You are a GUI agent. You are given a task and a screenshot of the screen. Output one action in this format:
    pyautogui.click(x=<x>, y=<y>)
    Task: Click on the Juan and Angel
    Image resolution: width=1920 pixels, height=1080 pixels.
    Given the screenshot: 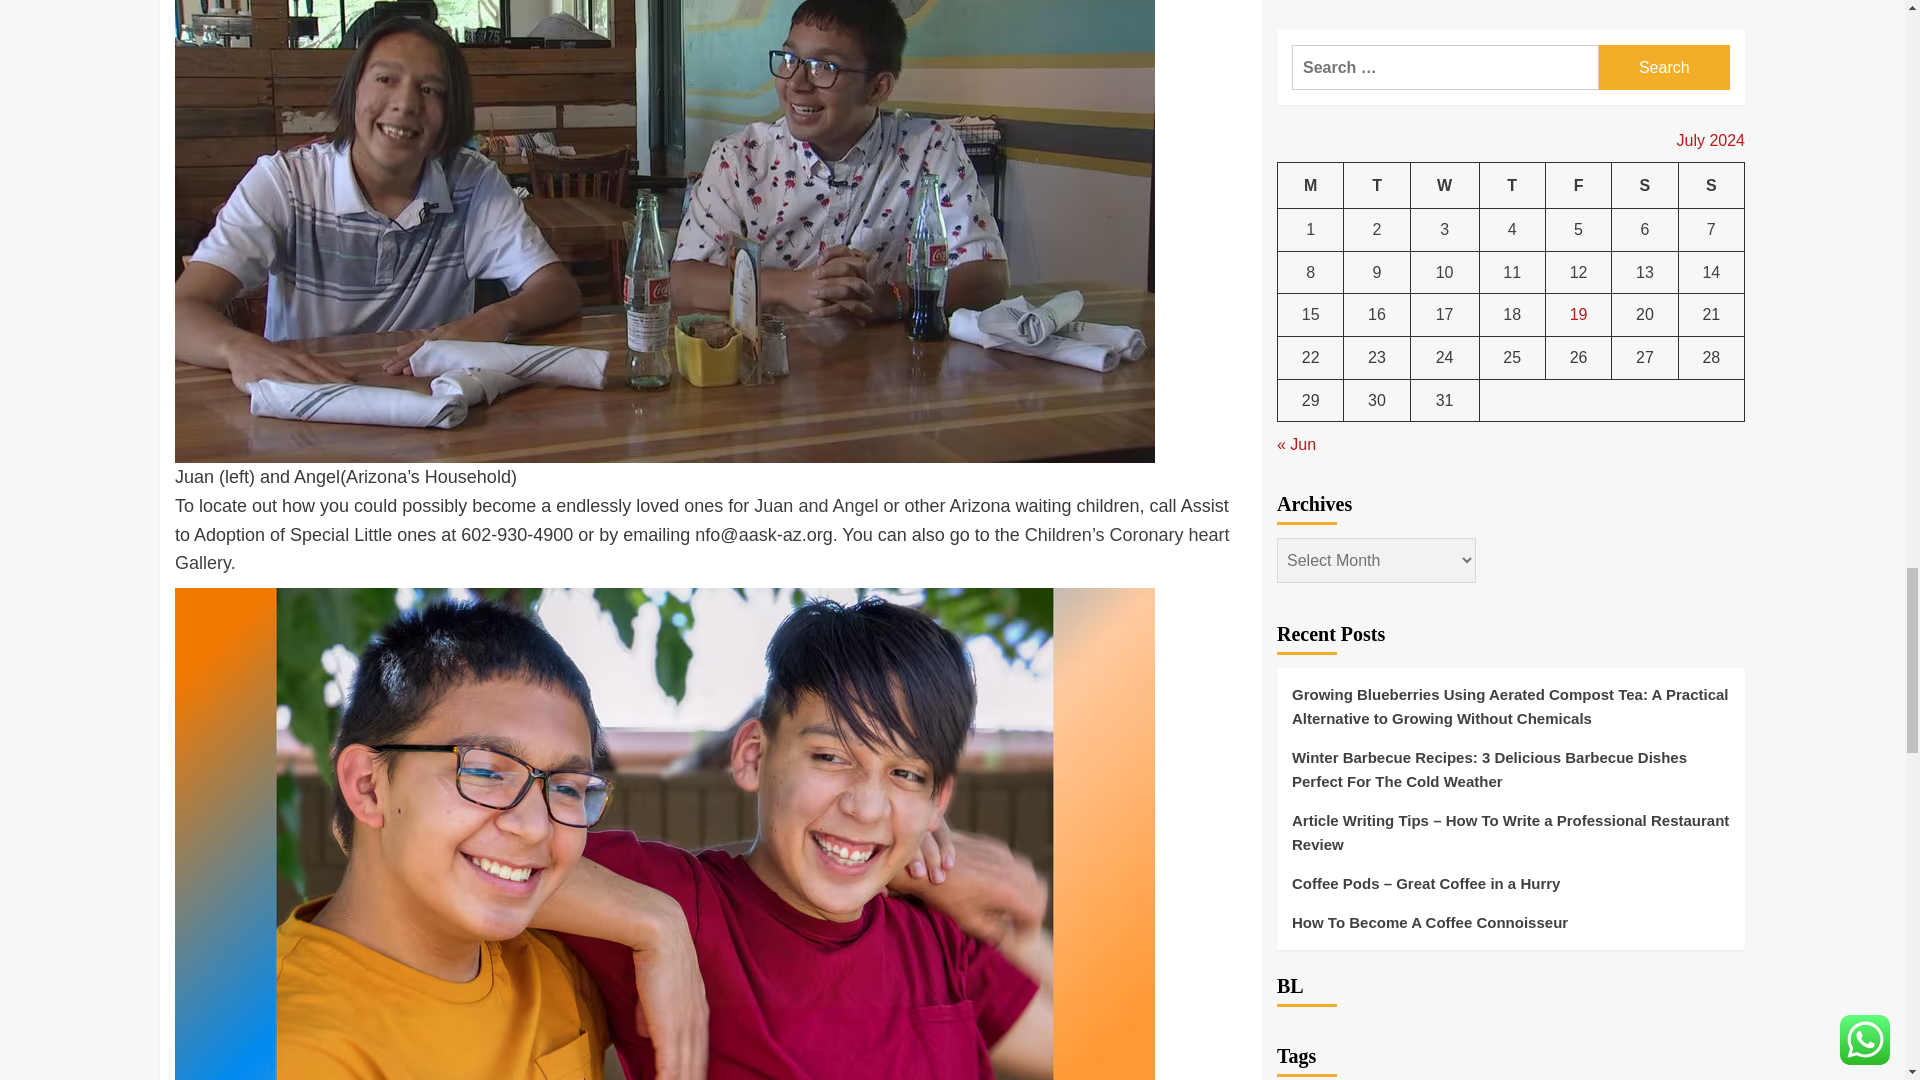 What is the action you would take?
    pyautogui.click(x=816, y=506)
    